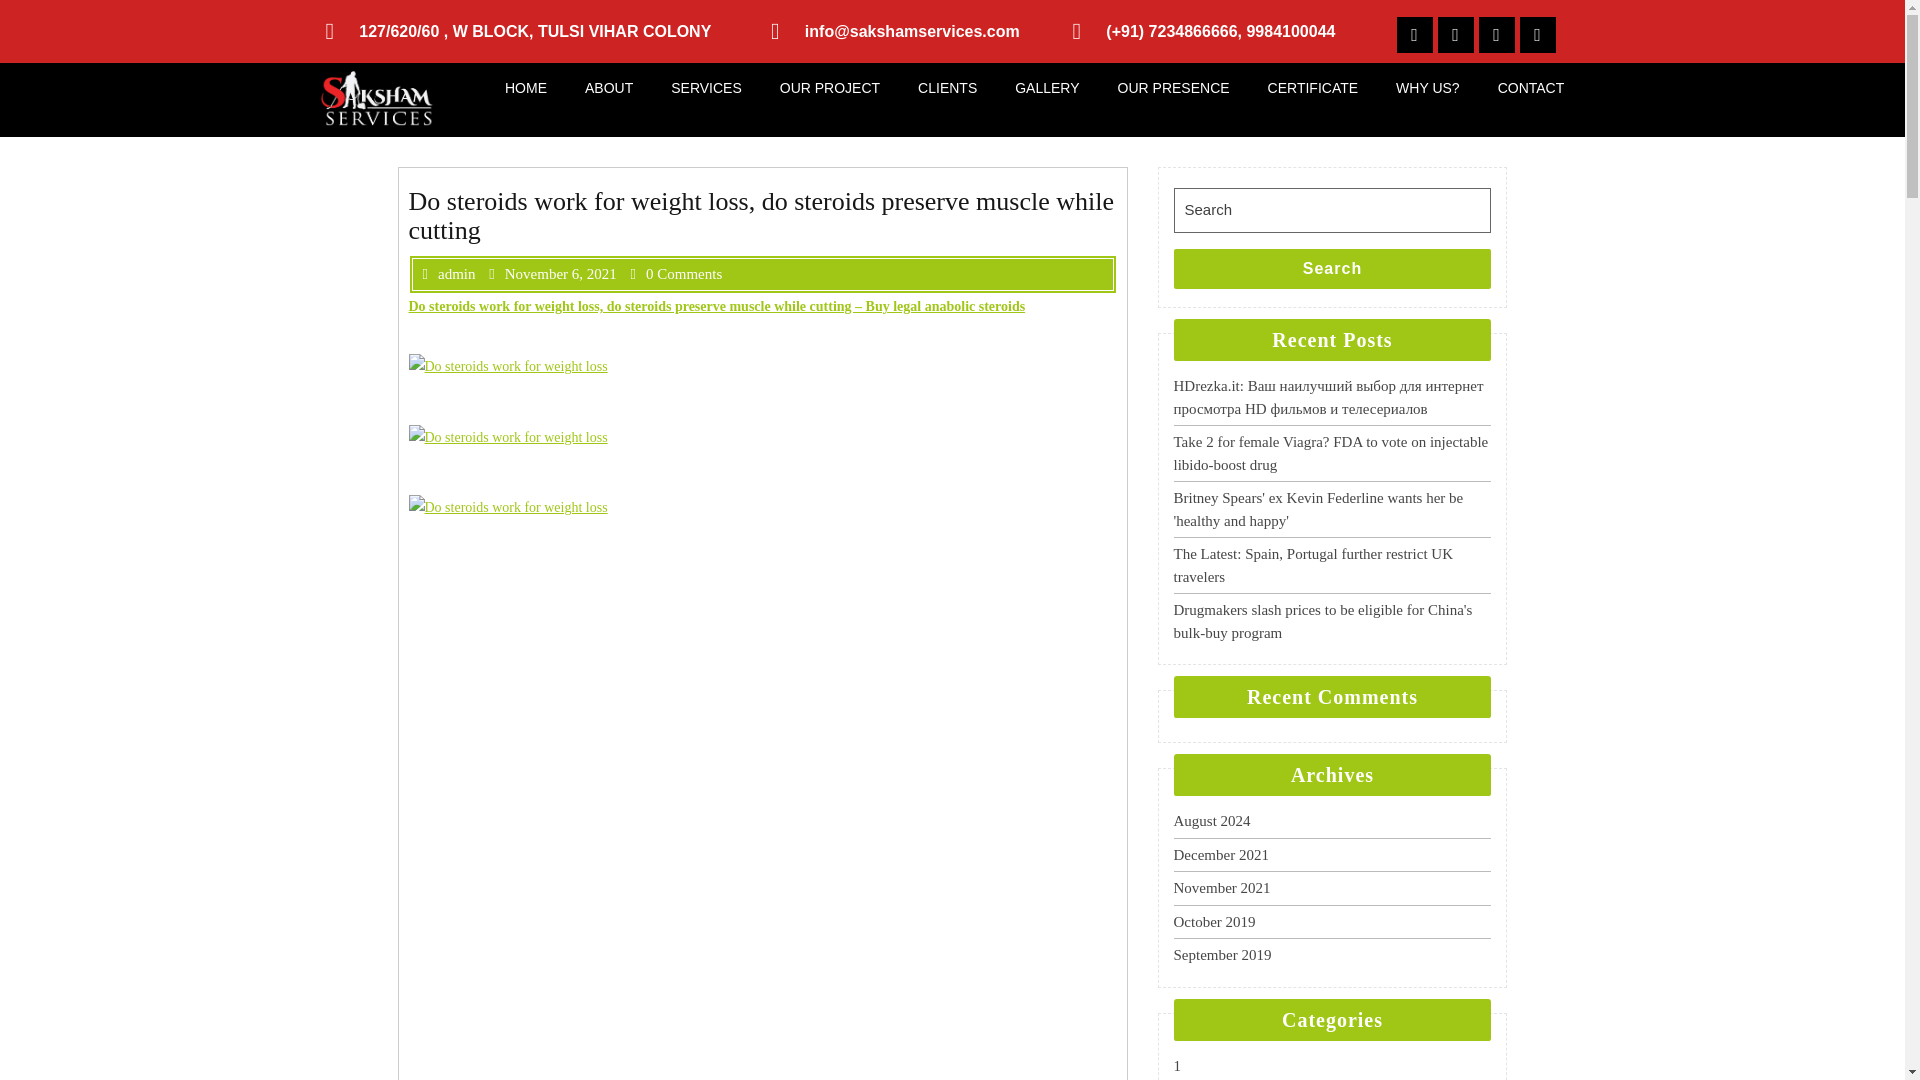 This screenshot has height=1080, width=1920. What do you see at coordinates (609, 88) in the screenshot?
I see `ABOUT` at bounding box center [609, 88].